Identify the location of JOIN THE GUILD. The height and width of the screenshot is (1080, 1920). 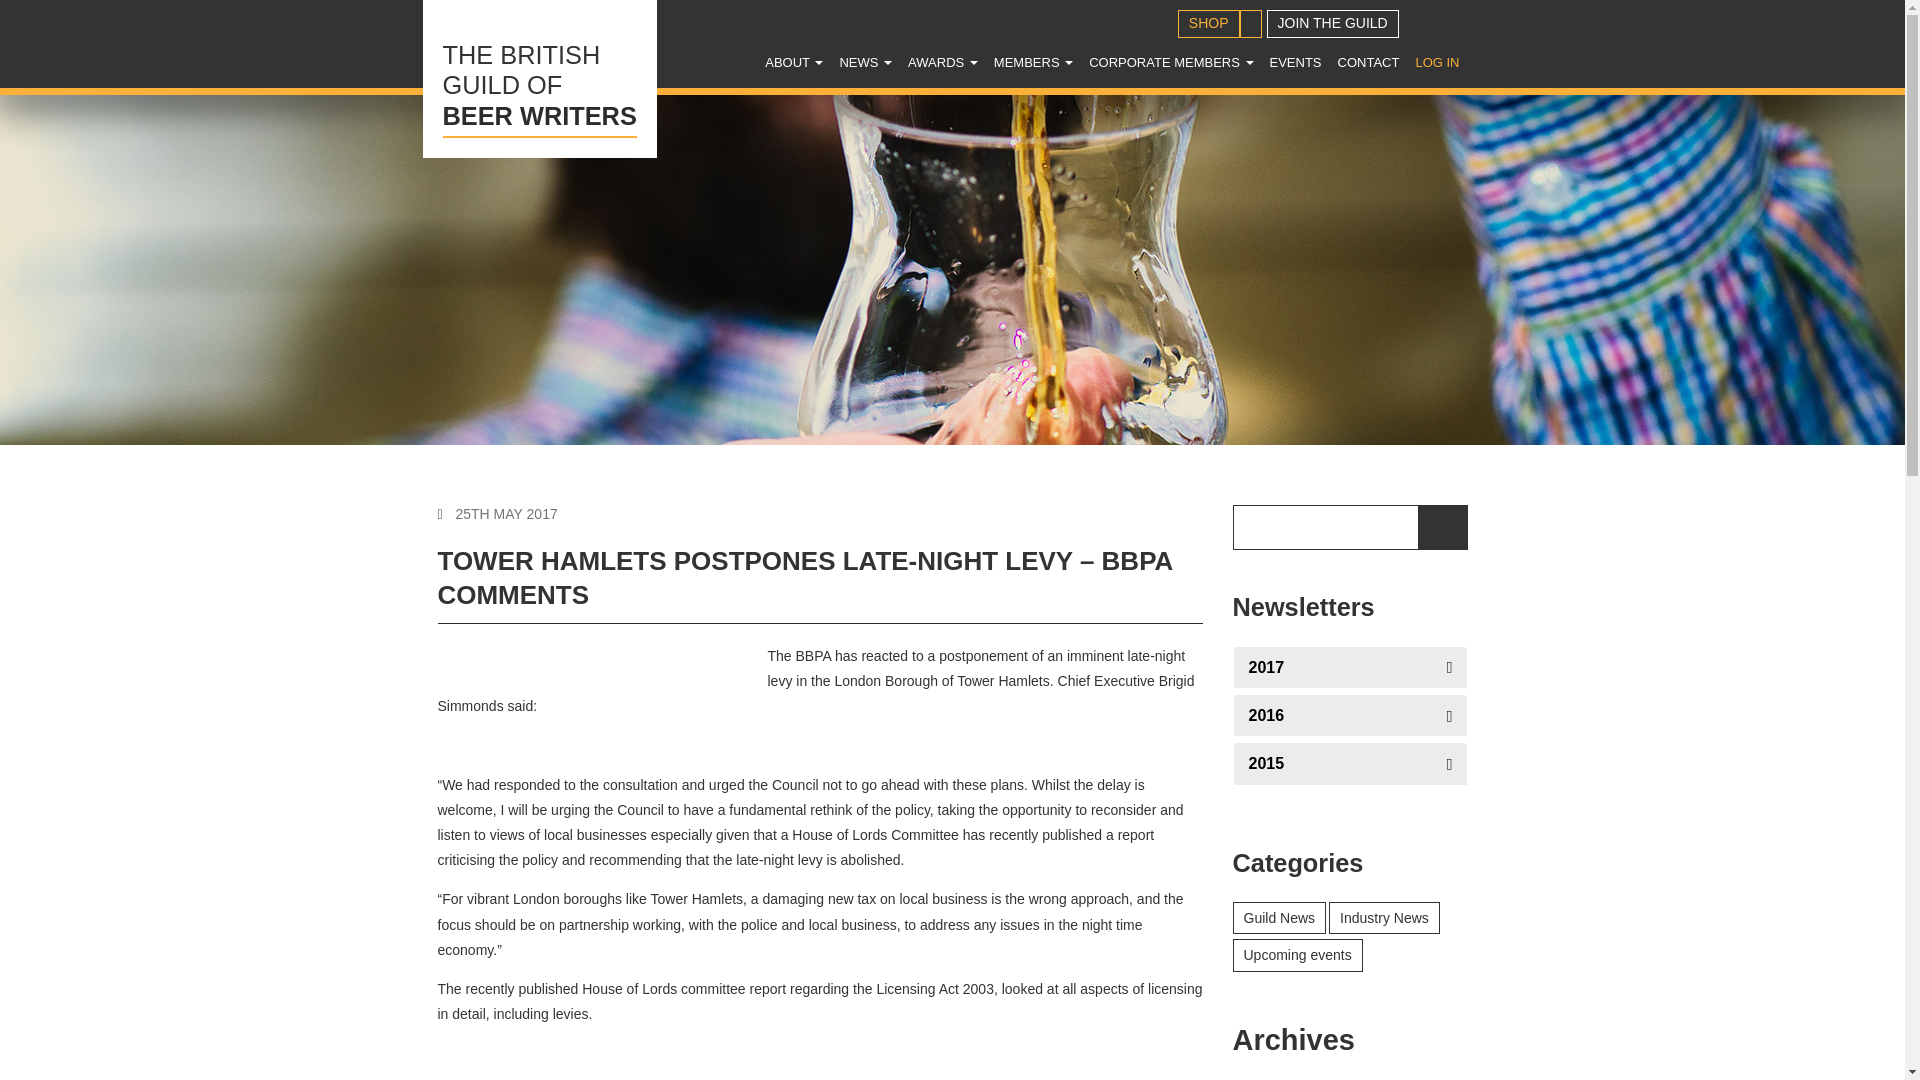
(1333, 23).